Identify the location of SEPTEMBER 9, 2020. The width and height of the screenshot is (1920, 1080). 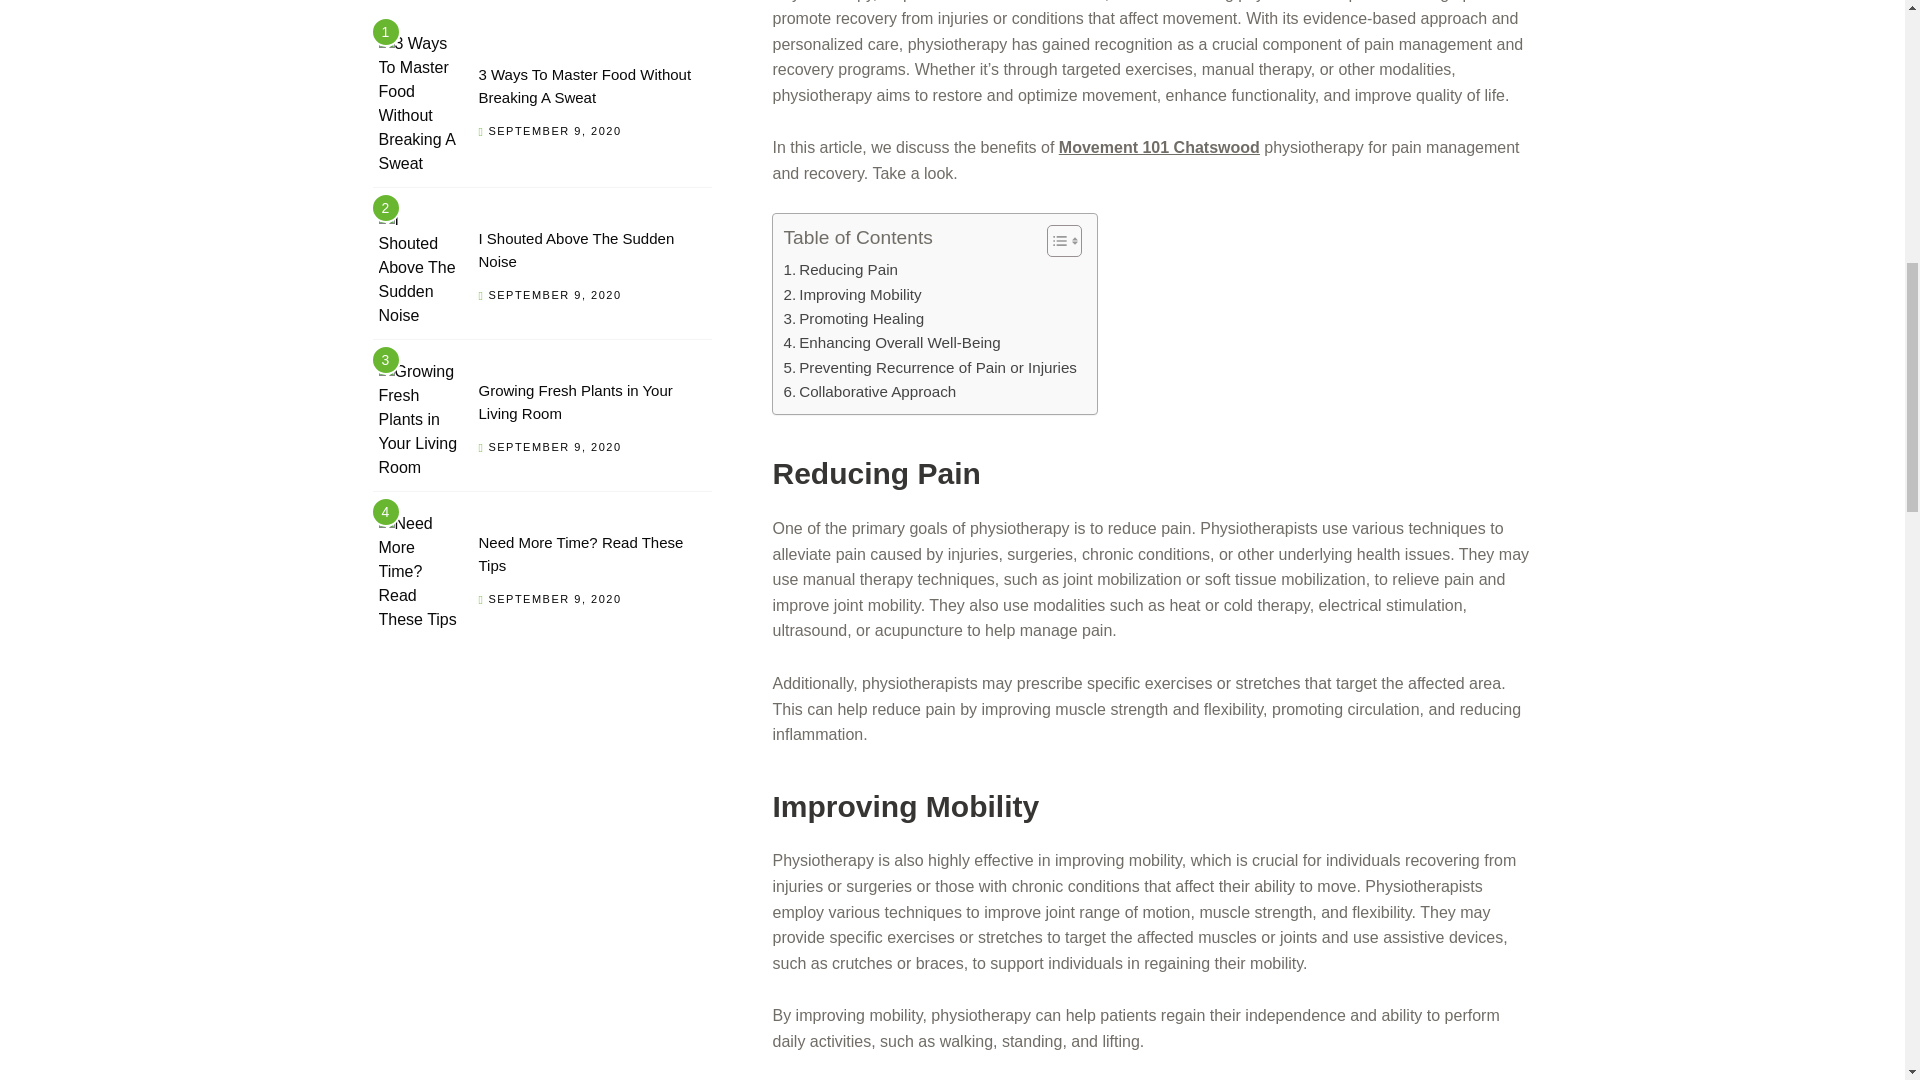
(554, 446).